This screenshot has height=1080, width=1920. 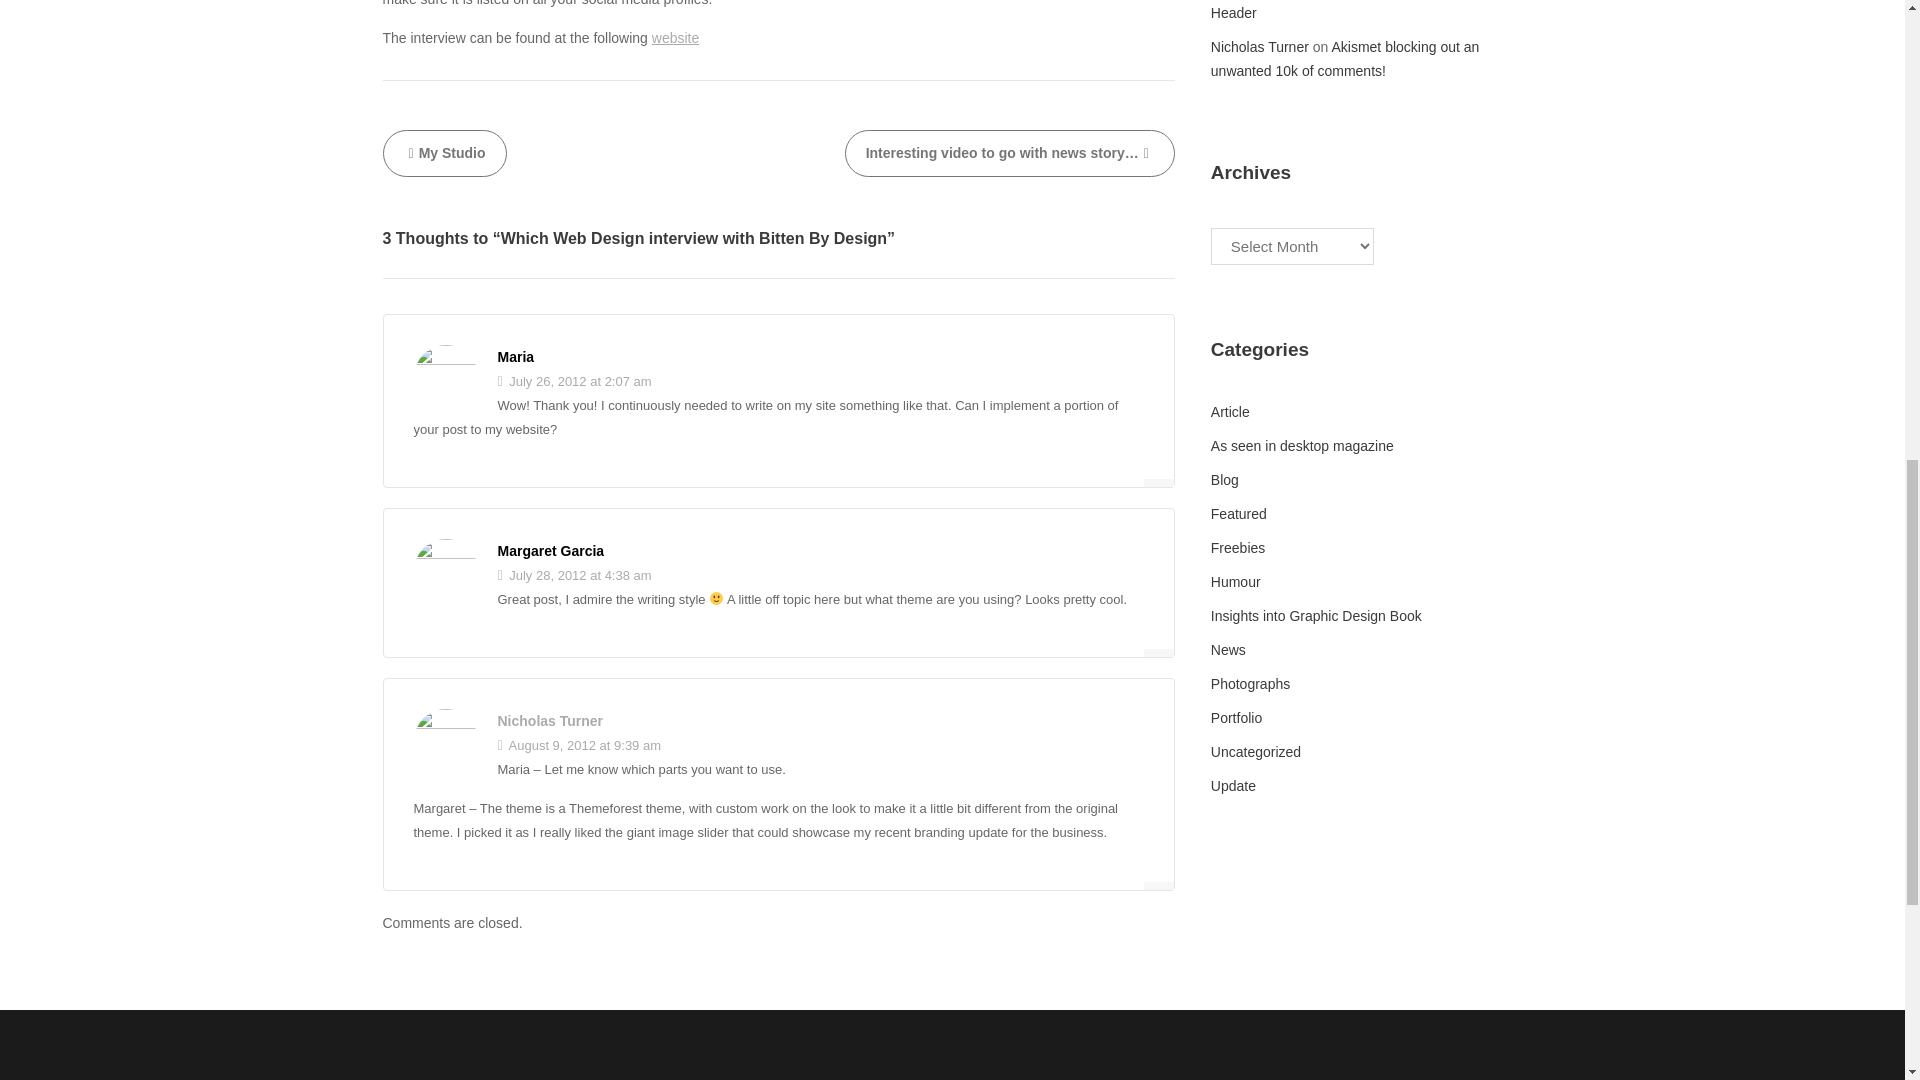 I want to click on August 9, 2012 at 9:39 am, so click(x=580, y=744).